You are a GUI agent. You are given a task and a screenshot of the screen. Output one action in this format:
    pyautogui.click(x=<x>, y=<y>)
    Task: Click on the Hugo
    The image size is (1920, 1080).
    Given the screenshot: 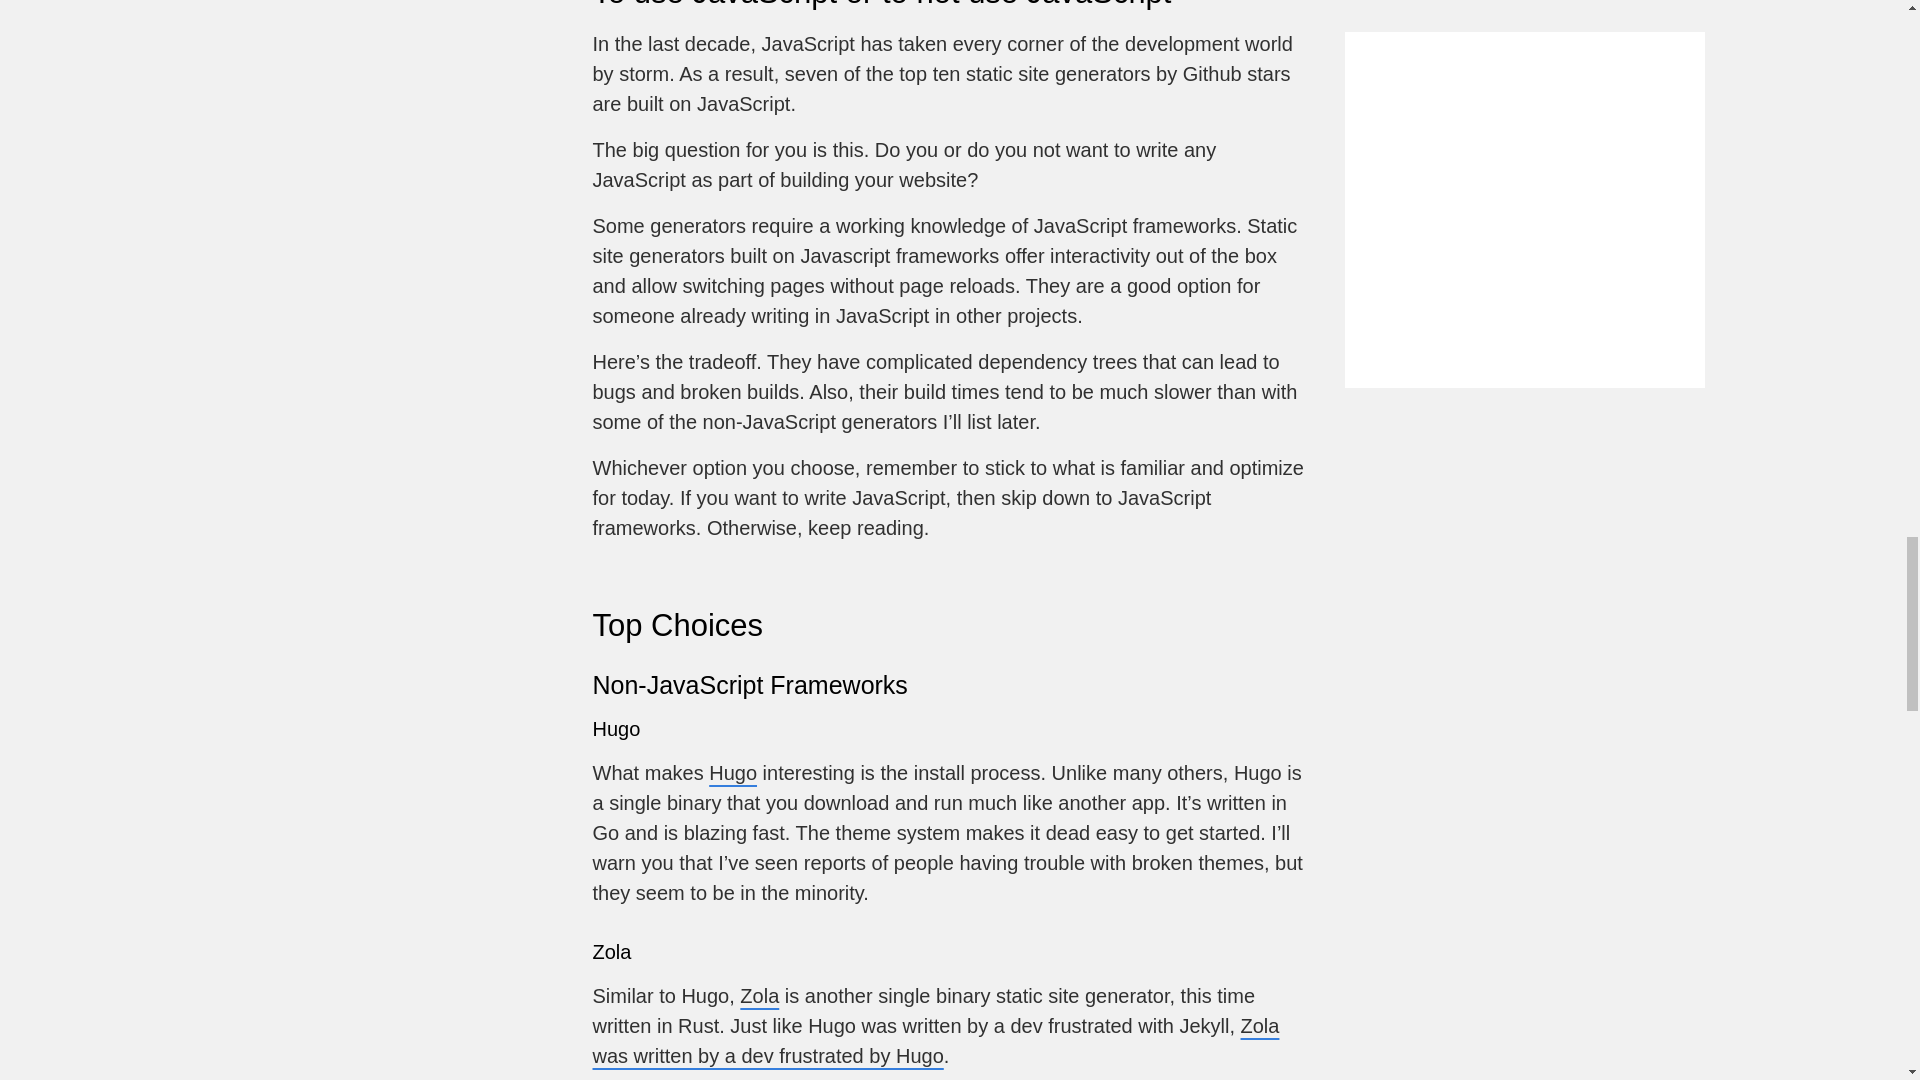 What is the action you would take?
    pyautogui.click(x=732, y=773)
    